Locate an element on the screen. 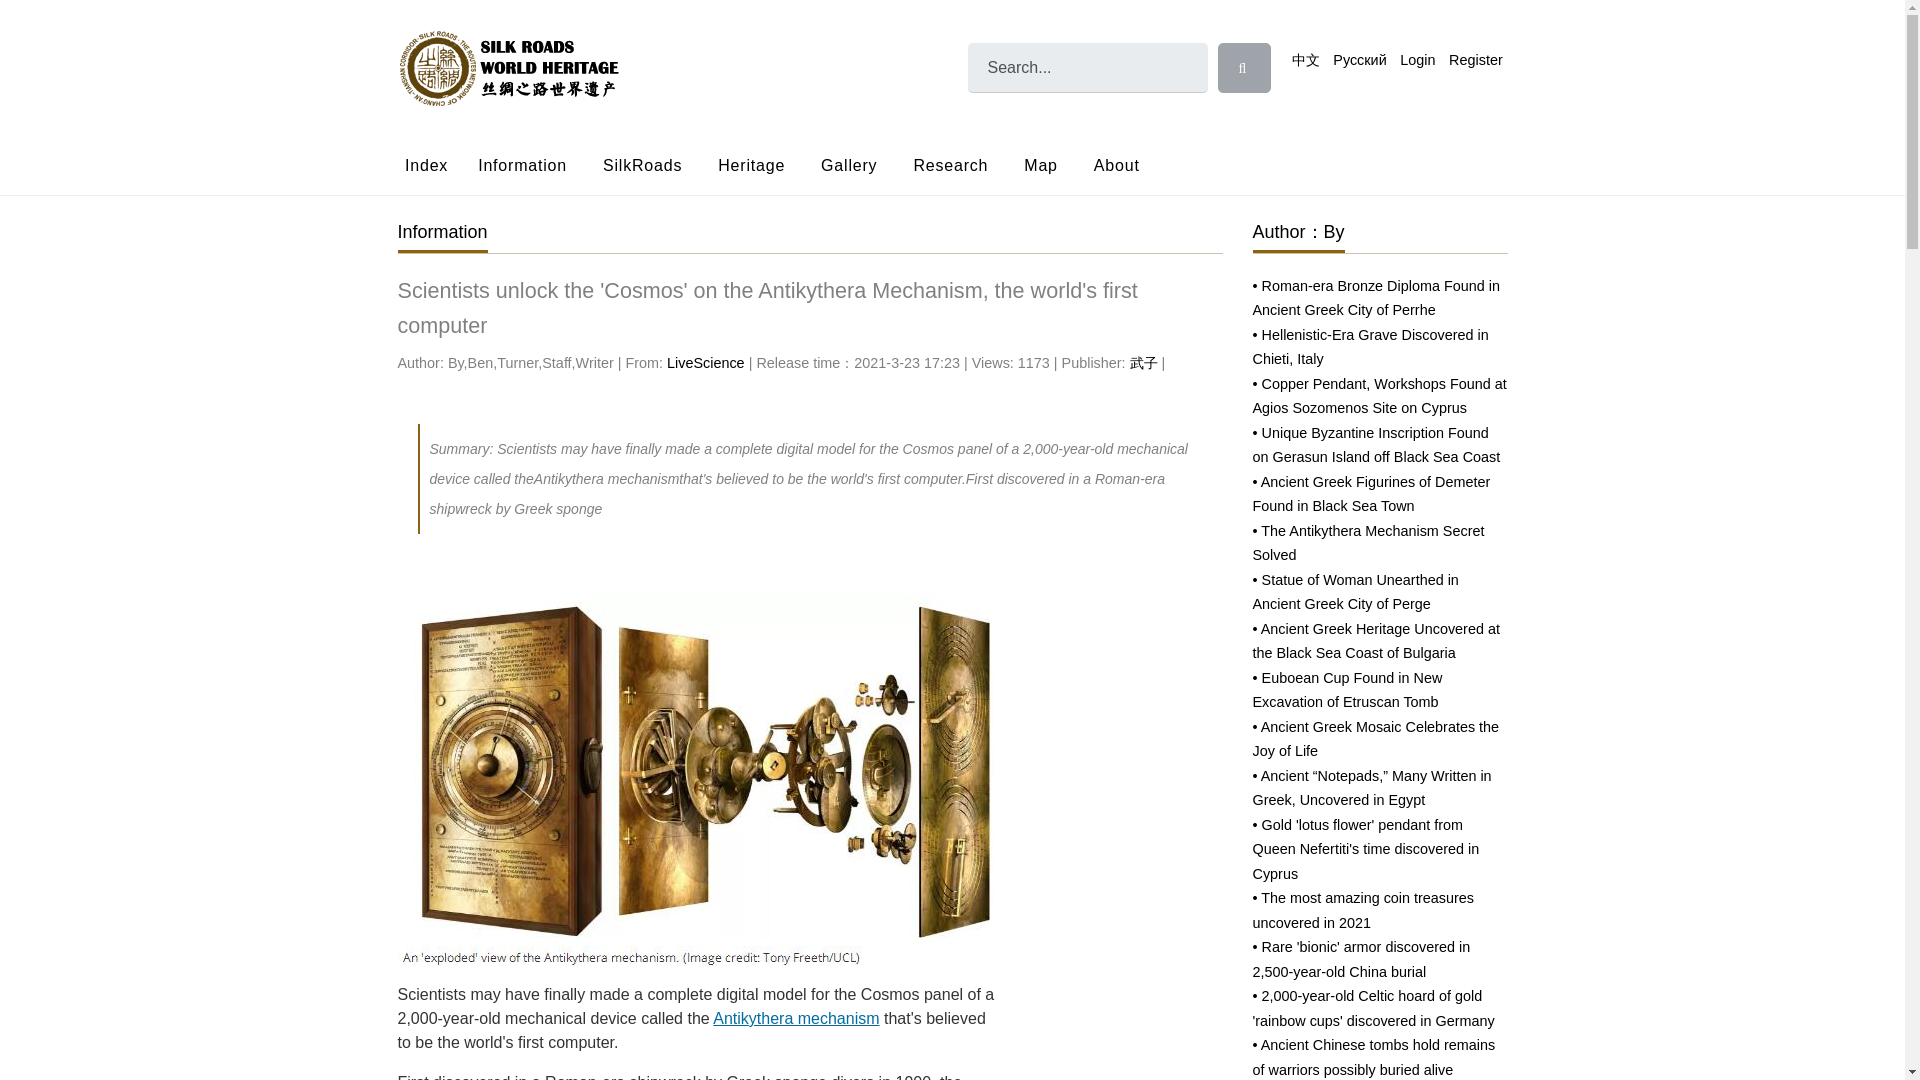 This screenshot has height=1080, width=1920. Index is located at coordinates (432, 164).